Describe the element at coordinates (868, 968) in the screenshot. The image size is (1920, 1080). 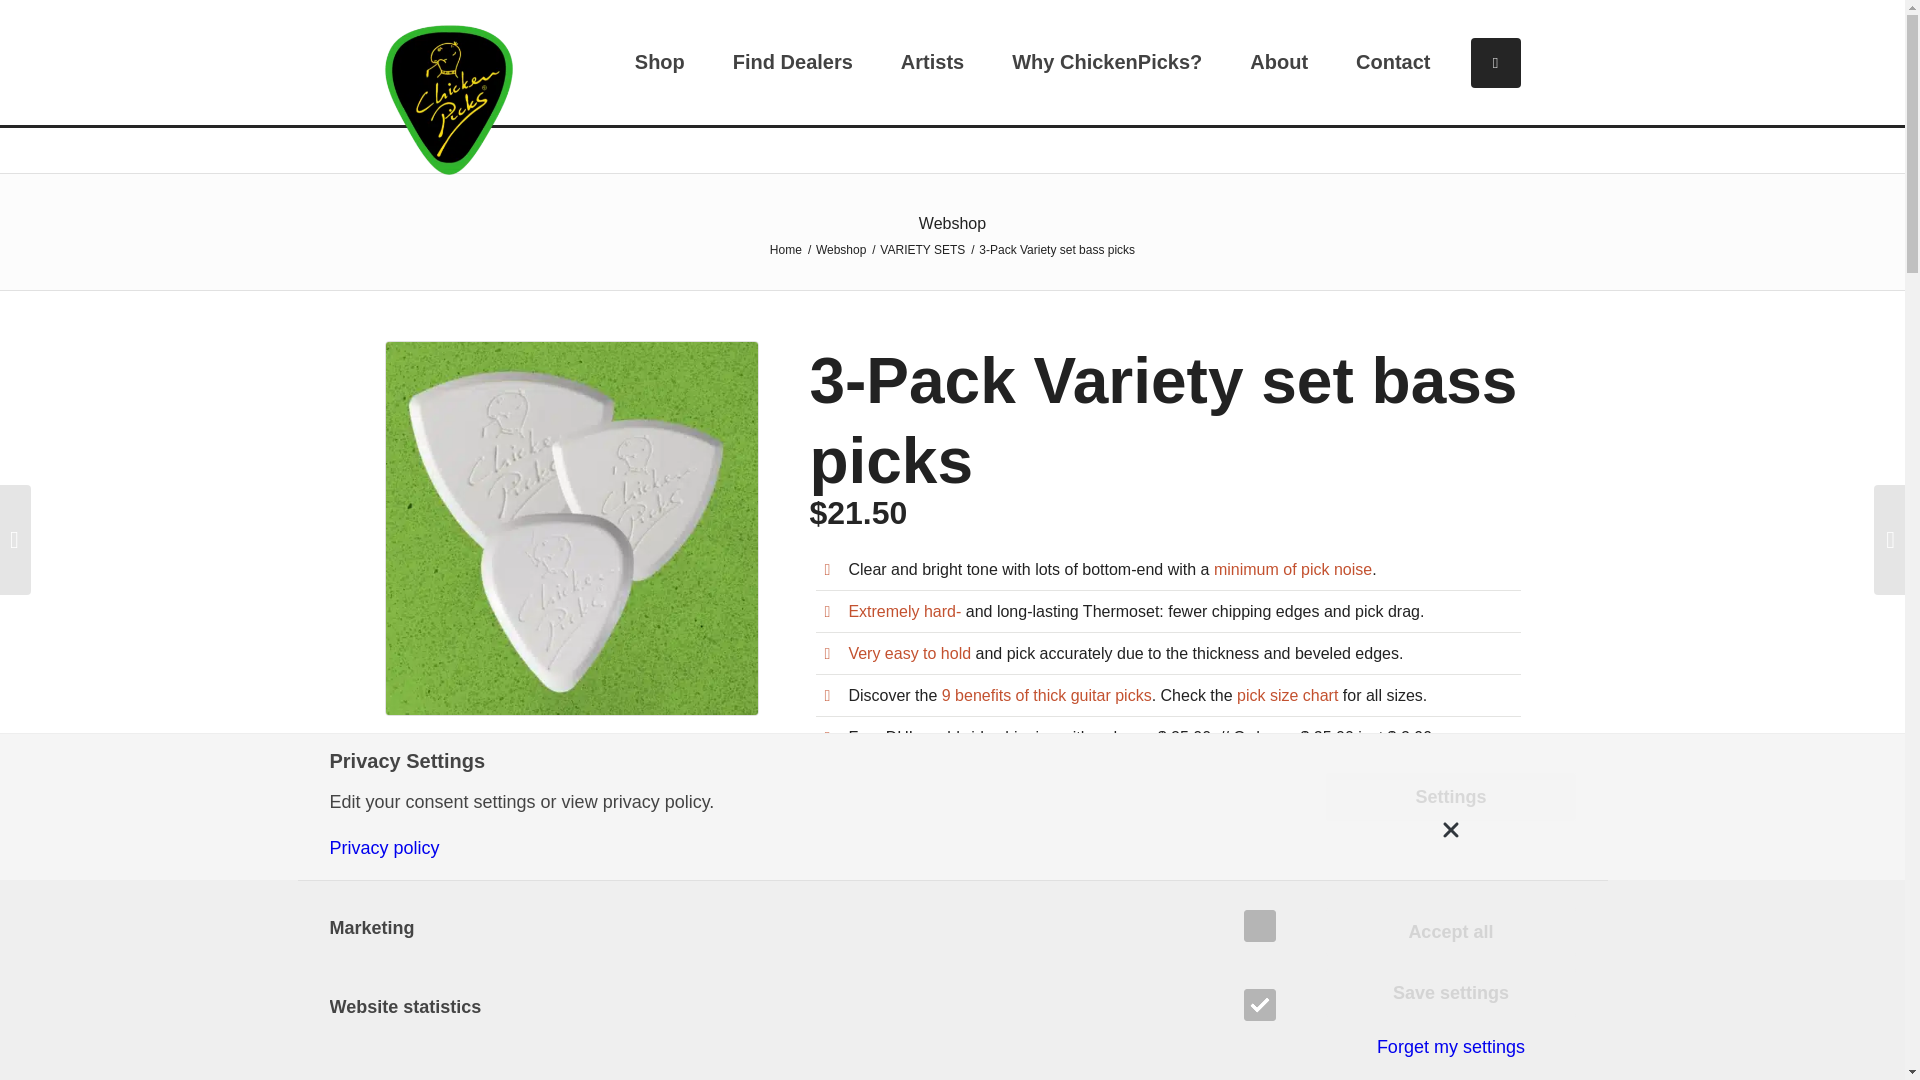
I see `Description` at that location.